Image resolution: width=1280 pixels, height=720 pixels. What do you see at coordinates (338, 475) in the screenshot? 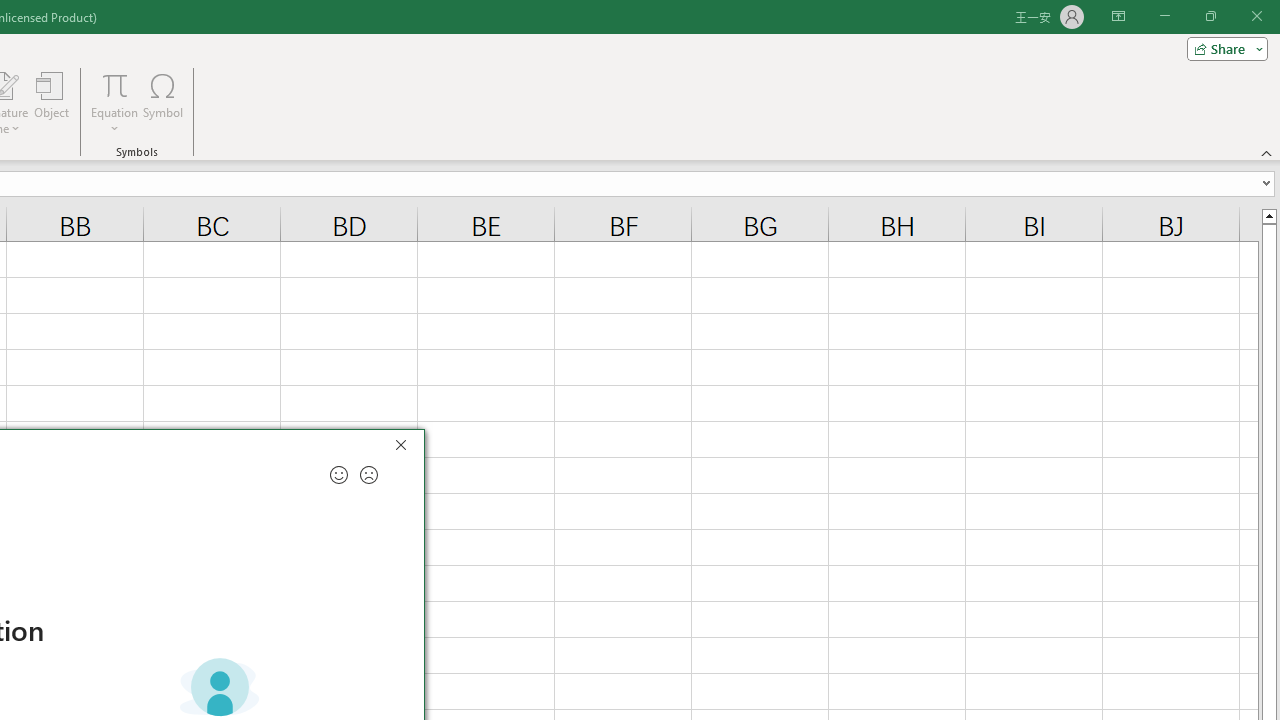
I see `Send a smile for feedback` at bounding box center [338, 475].